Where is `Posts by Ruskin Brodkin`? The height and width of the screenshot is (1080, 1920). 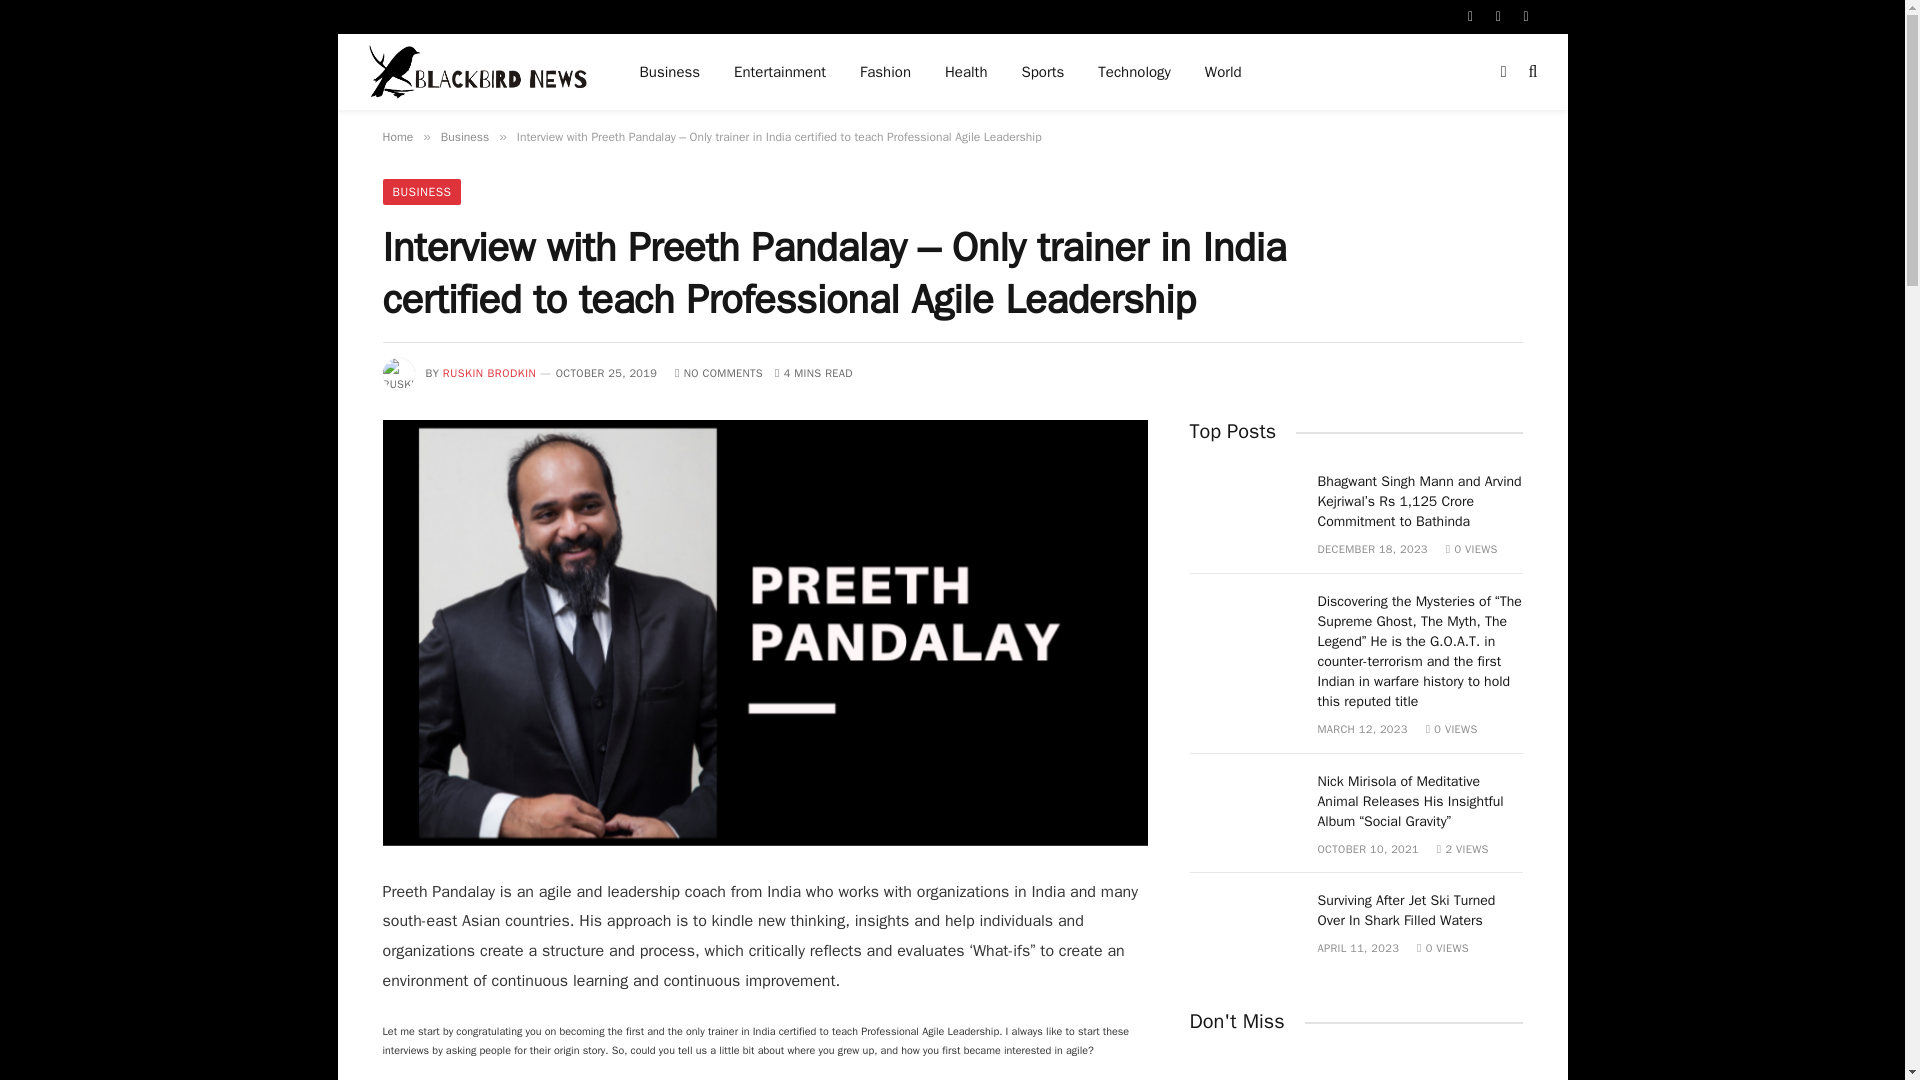
Posts by Ruskin Brodkin is located at coordinates (490, 373).